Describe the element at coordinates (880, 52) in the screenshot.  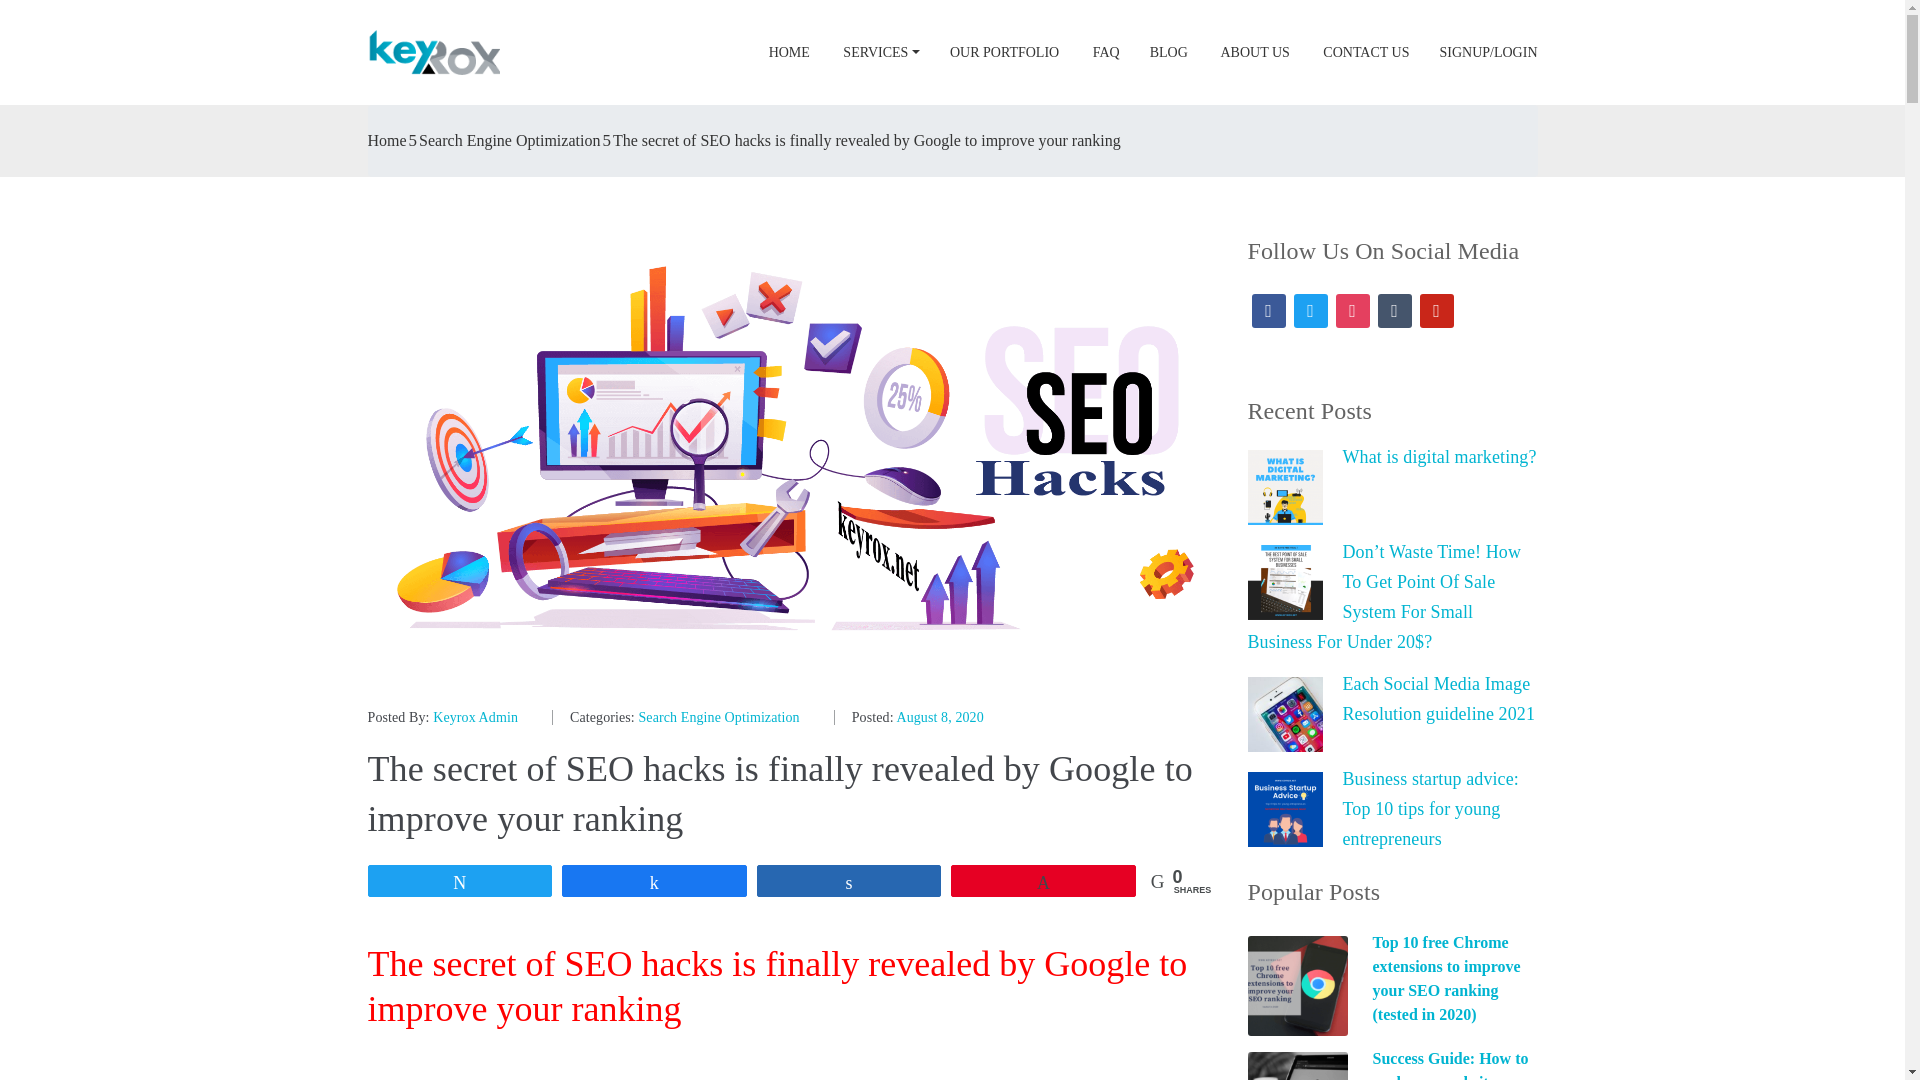
I see `Services` at that location.